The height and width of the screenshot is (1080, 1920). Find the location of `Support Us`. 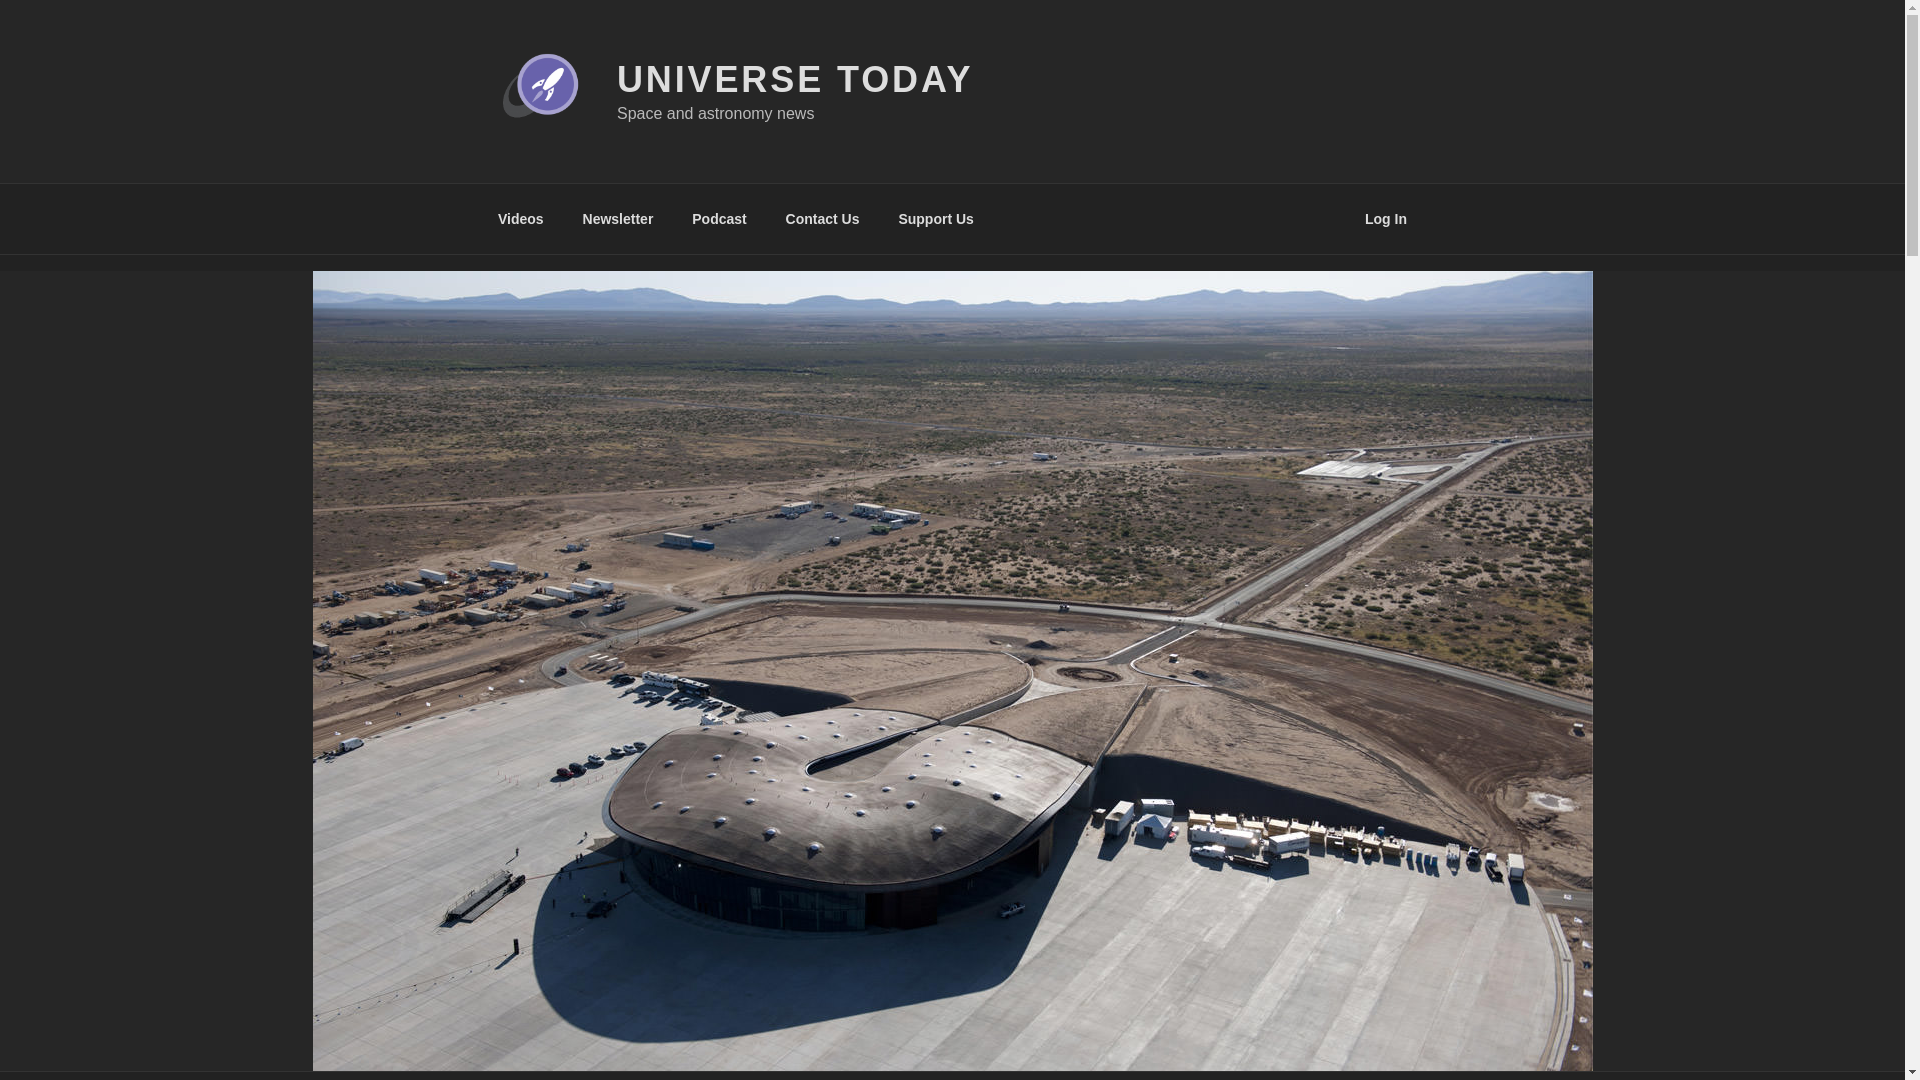

Support Us is located at coordinates (936, 218).